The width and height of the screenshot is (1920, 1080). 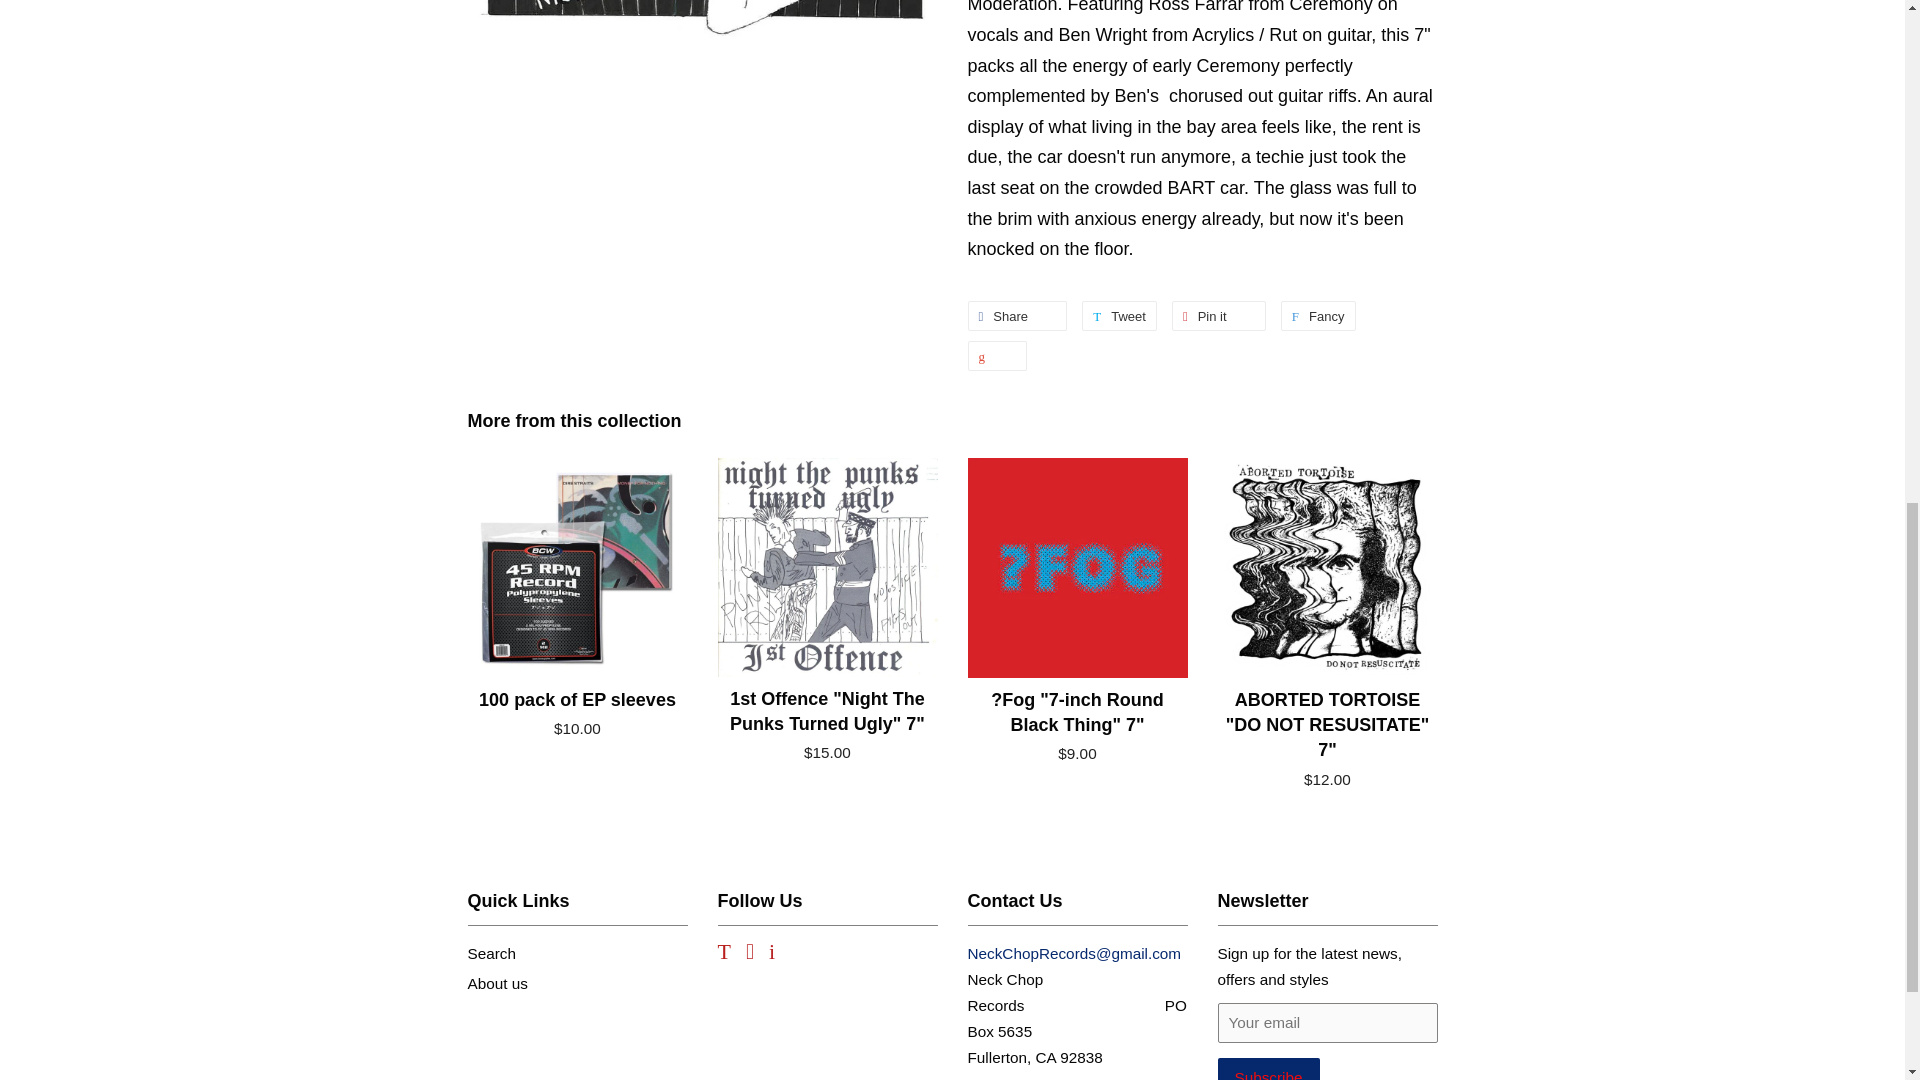 I want to click on Pin on Pinterest, so click(x=1120, y=316).